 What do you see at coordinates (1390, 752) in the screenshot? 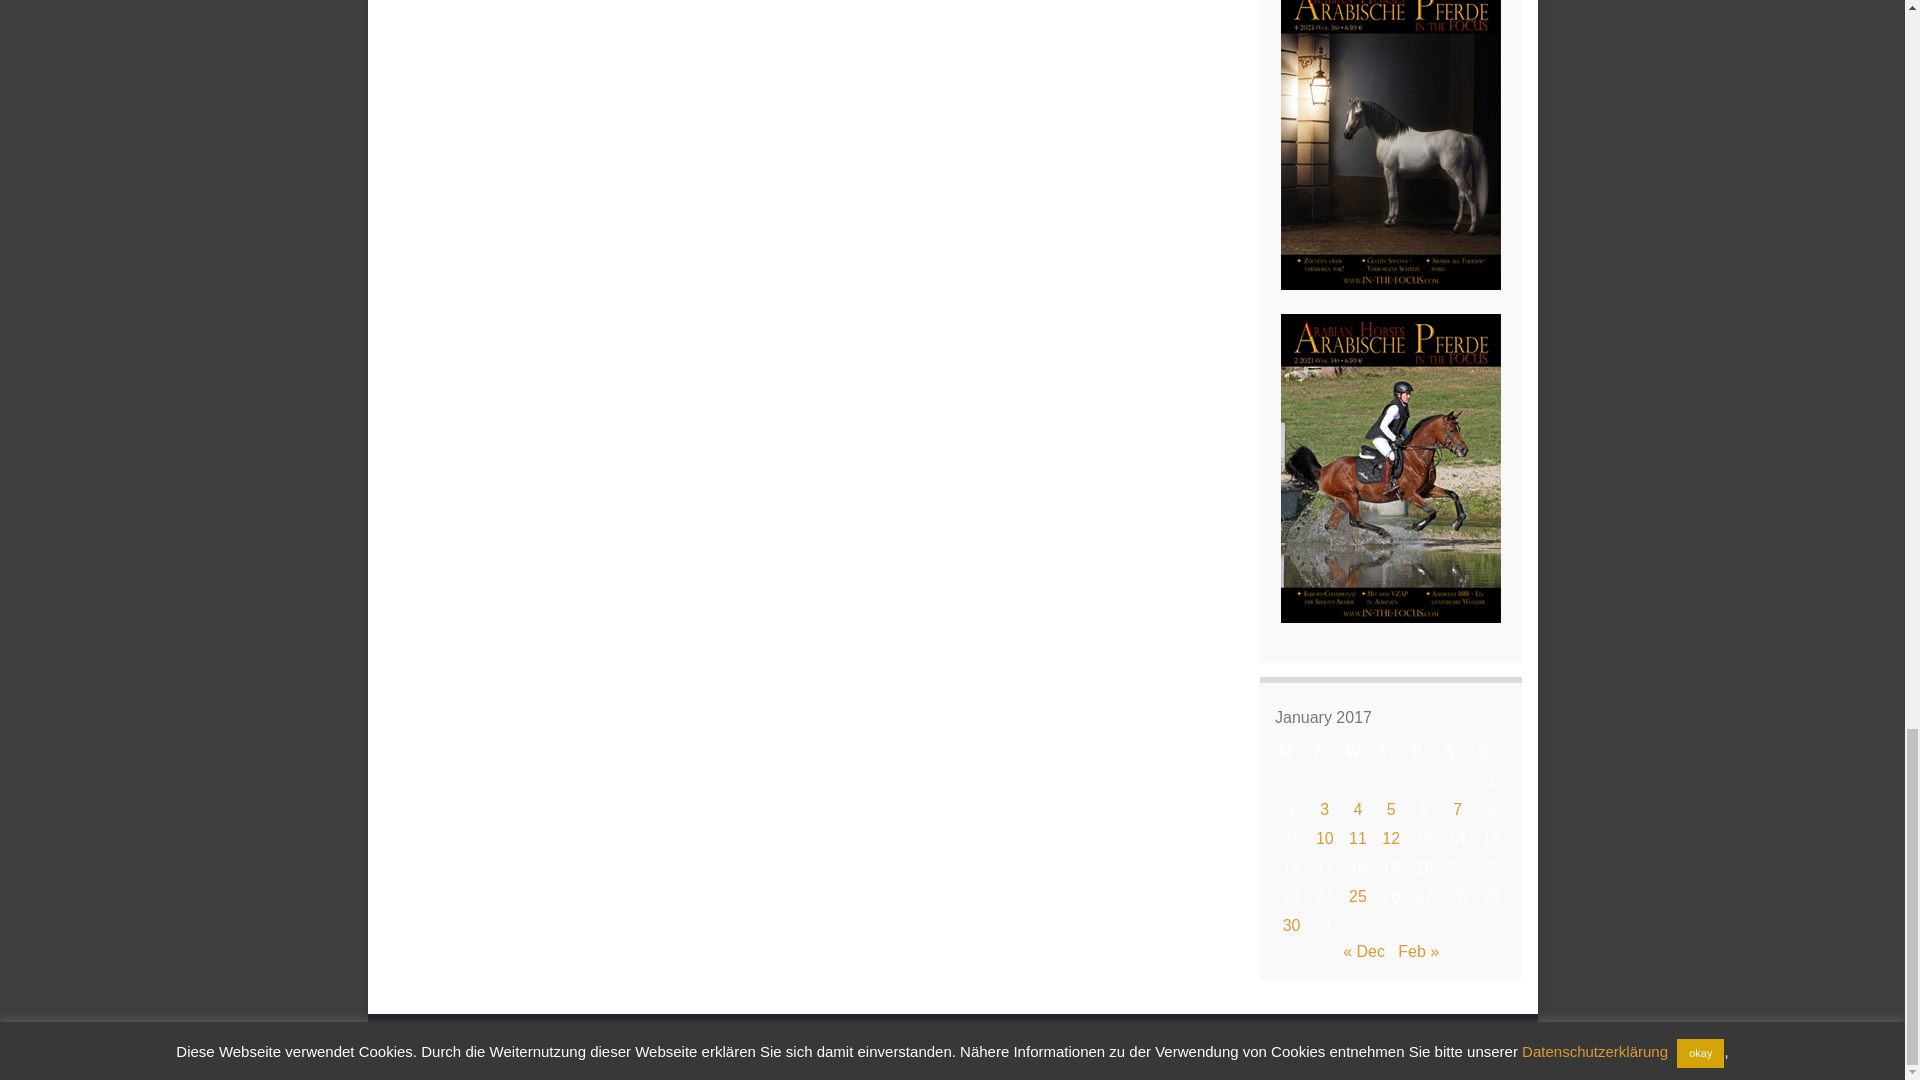
I see `Thursday` at bounding box center [1390, 752].